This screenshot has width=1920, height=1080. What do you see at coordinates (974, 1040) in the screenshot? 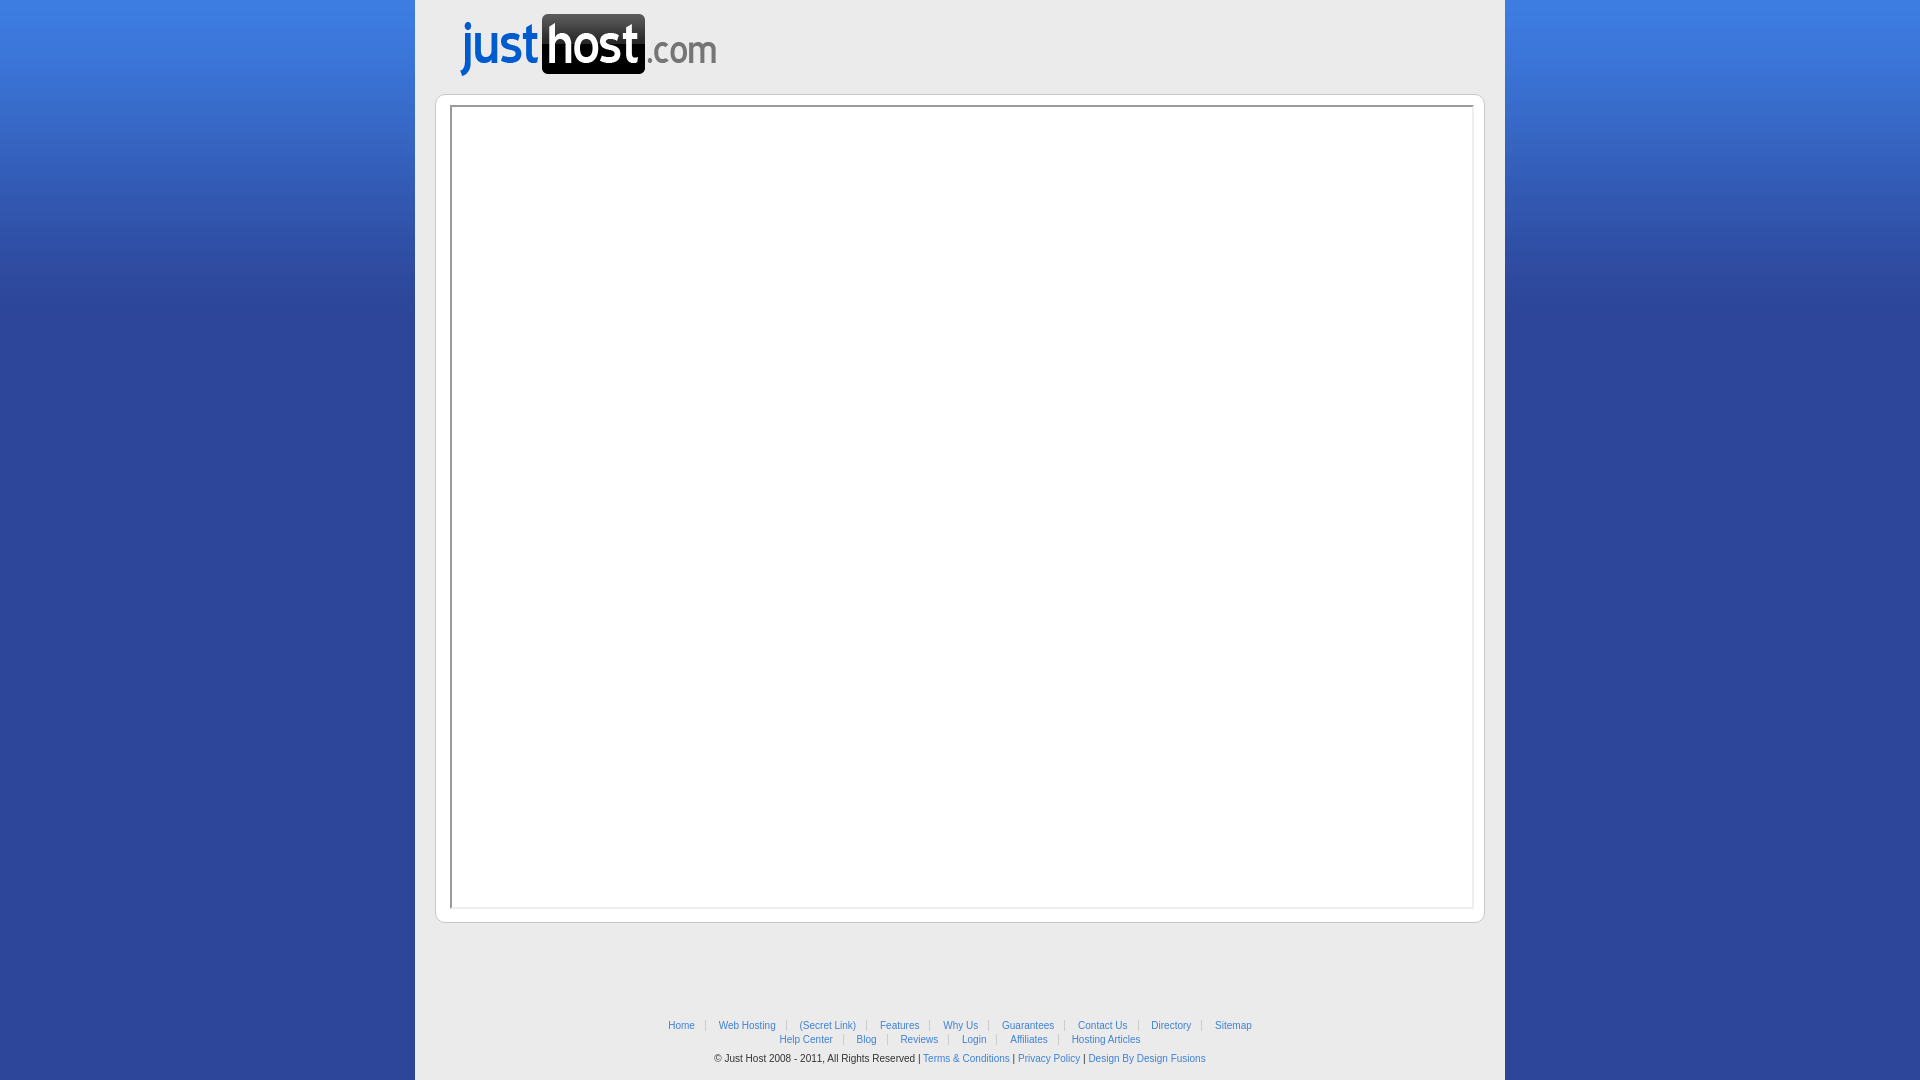
I see `Login` at bounding box center [974, 1040].